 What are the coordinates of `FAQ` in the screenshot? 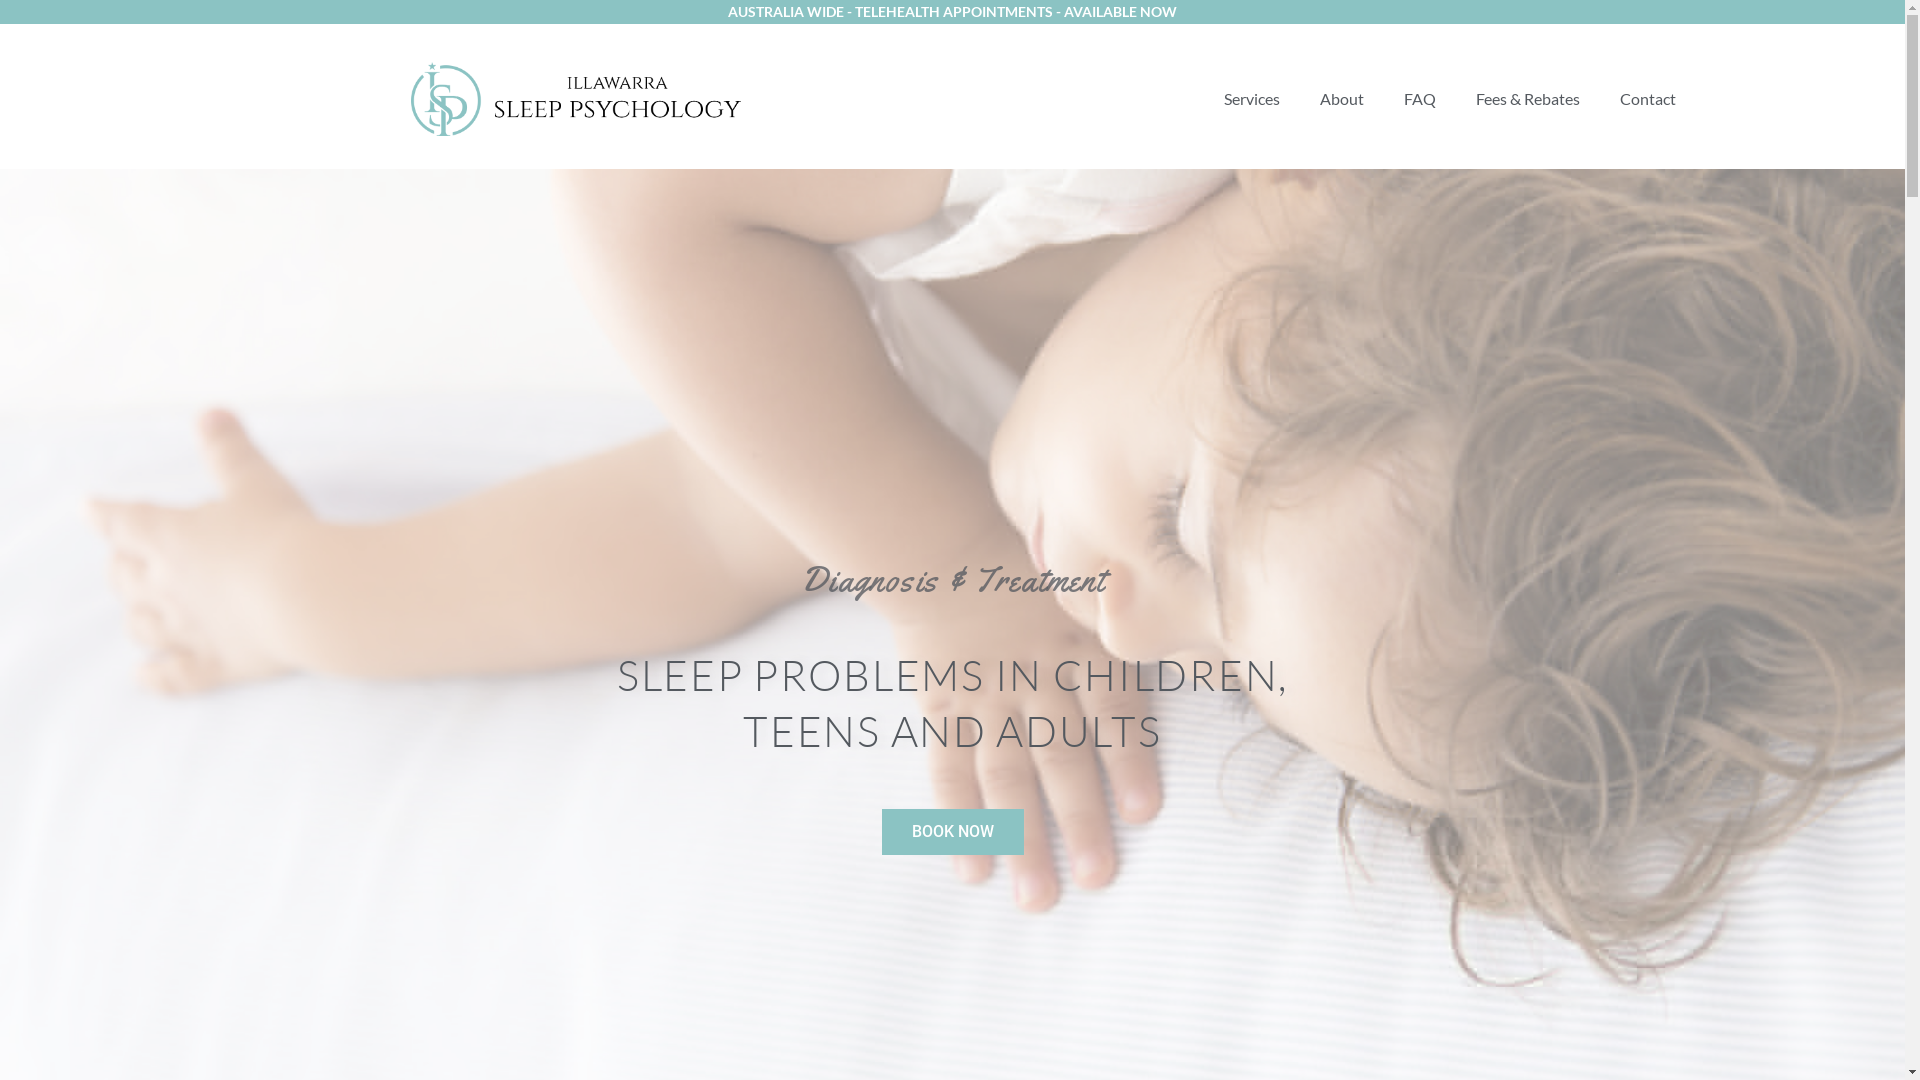 It's located at (1420, 99).